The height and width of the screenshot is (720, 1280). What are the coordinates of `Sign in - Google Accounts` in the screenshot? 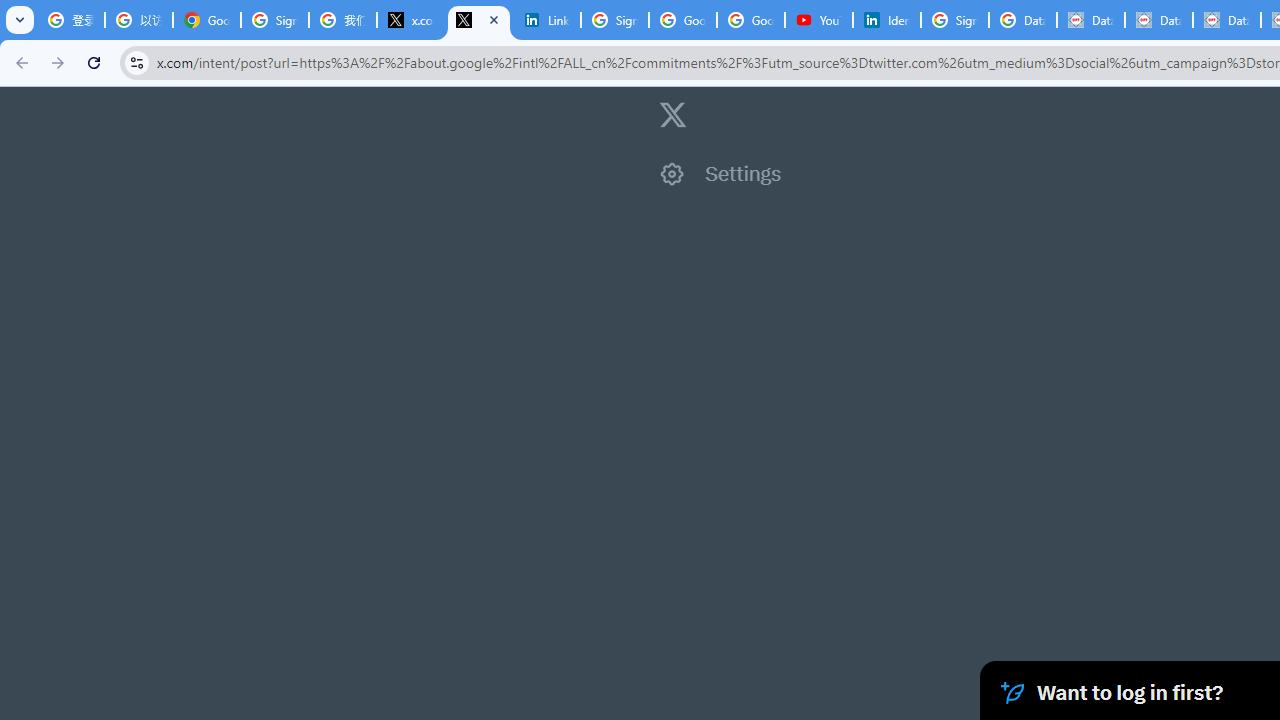 It's located at (614, 20).